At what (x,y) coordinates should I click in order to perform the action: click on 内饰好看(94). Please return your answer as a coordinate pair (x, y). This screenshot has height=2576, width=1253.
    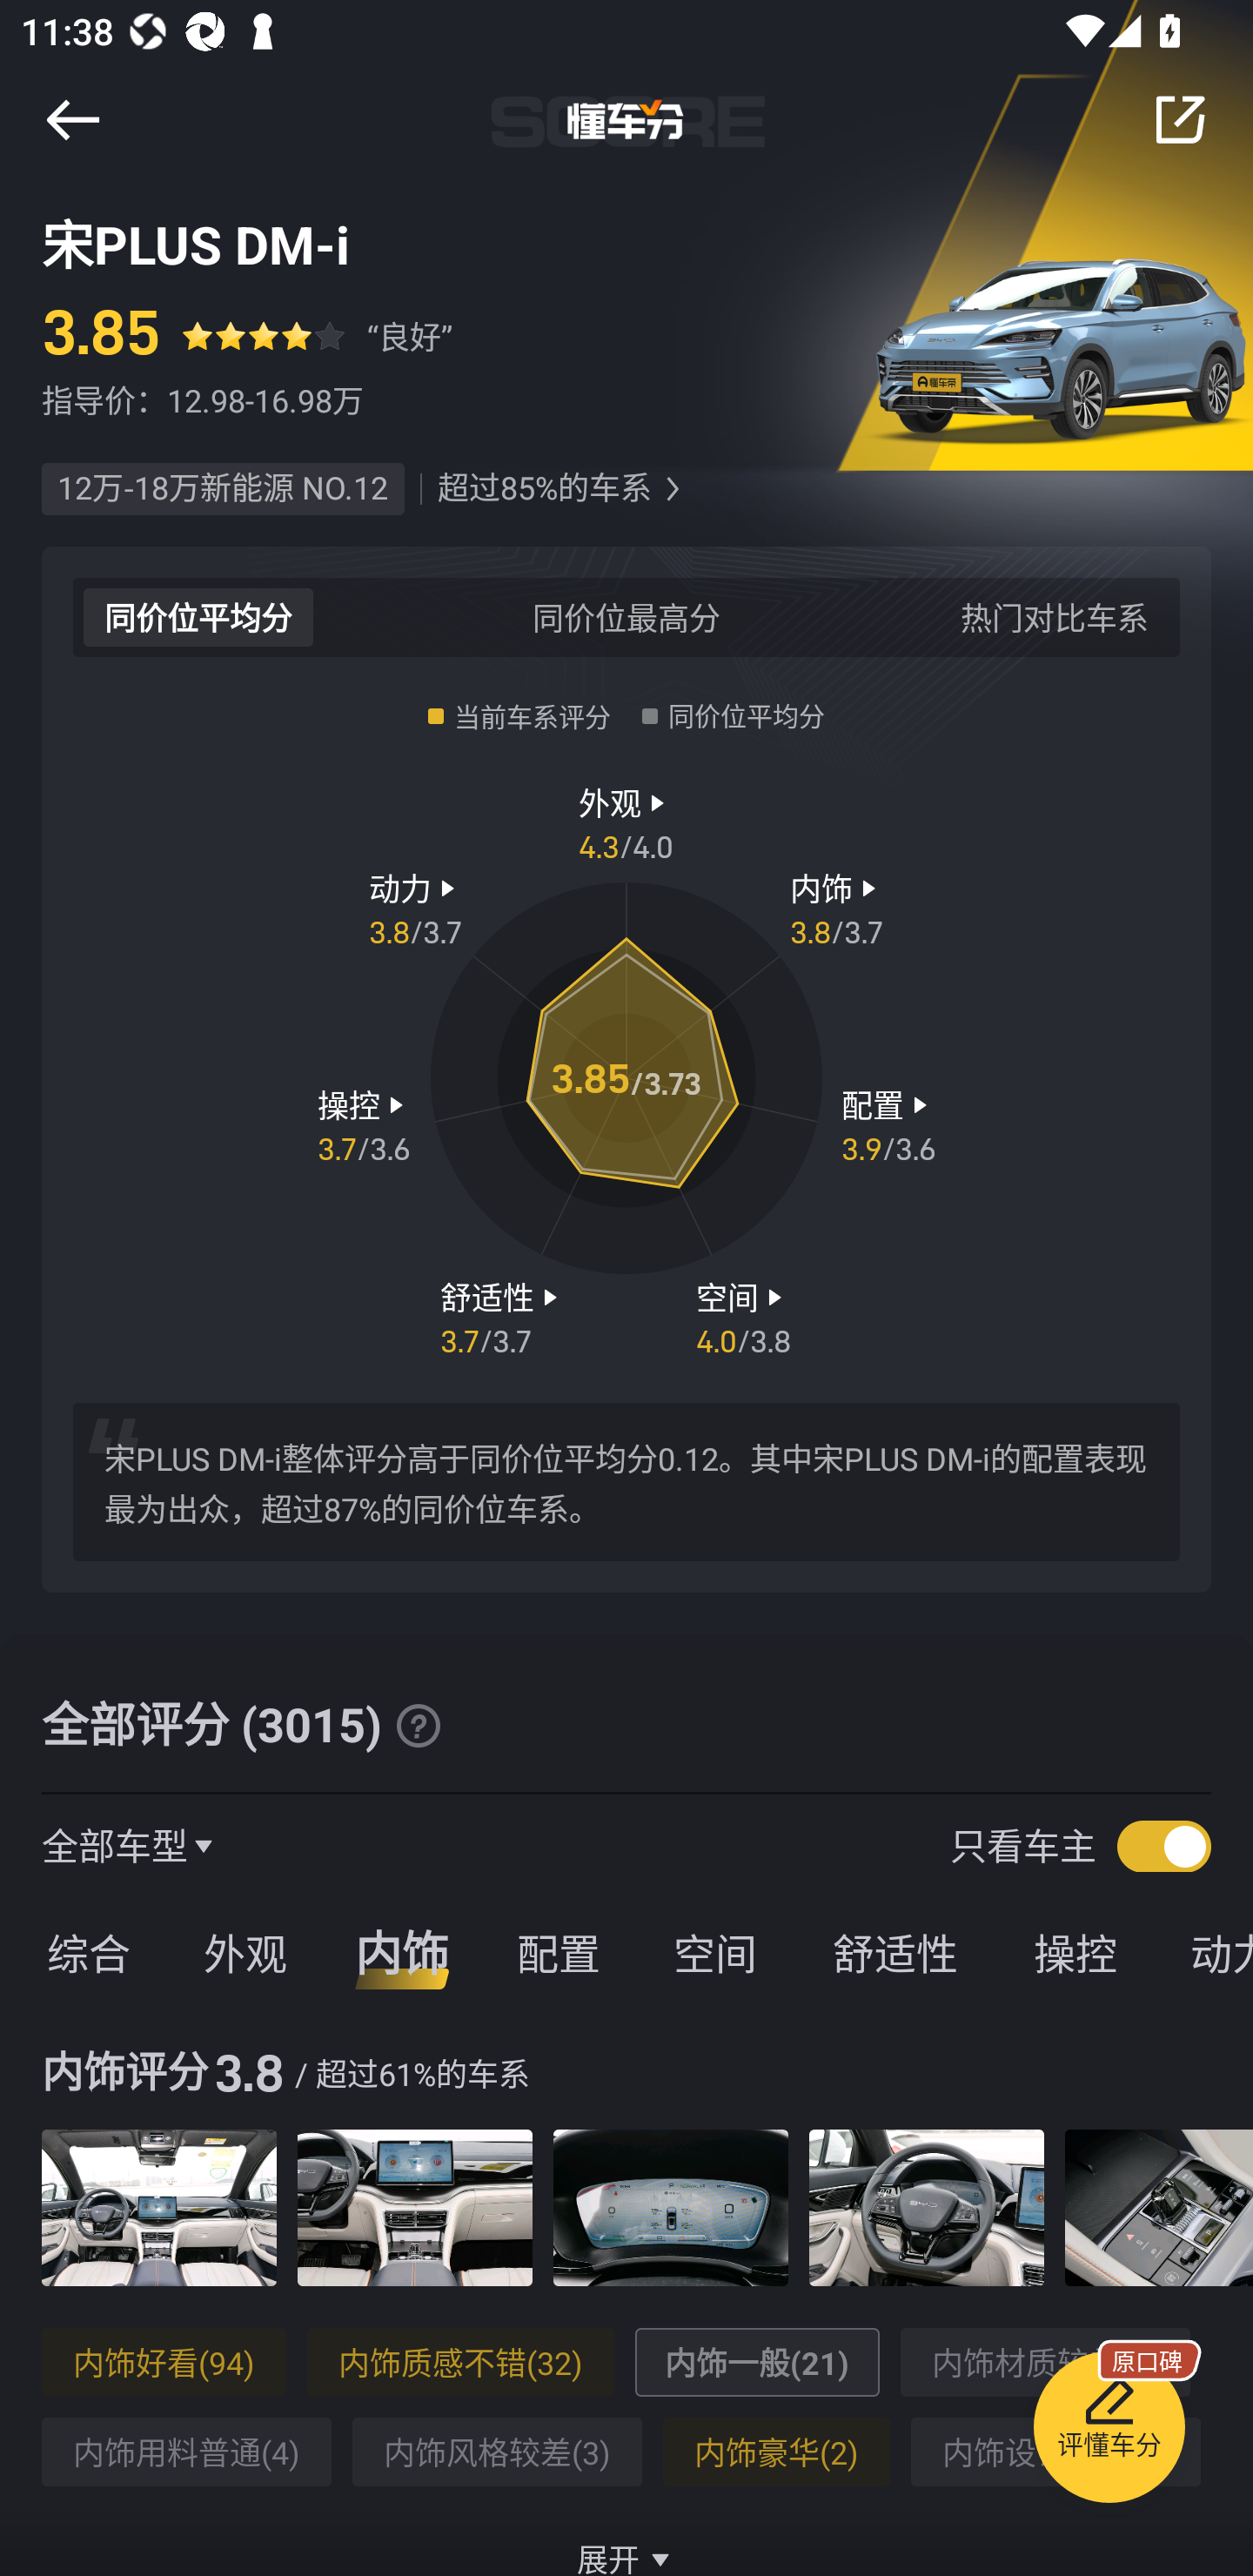
    Looking at the image, I should click on (164, 2362).